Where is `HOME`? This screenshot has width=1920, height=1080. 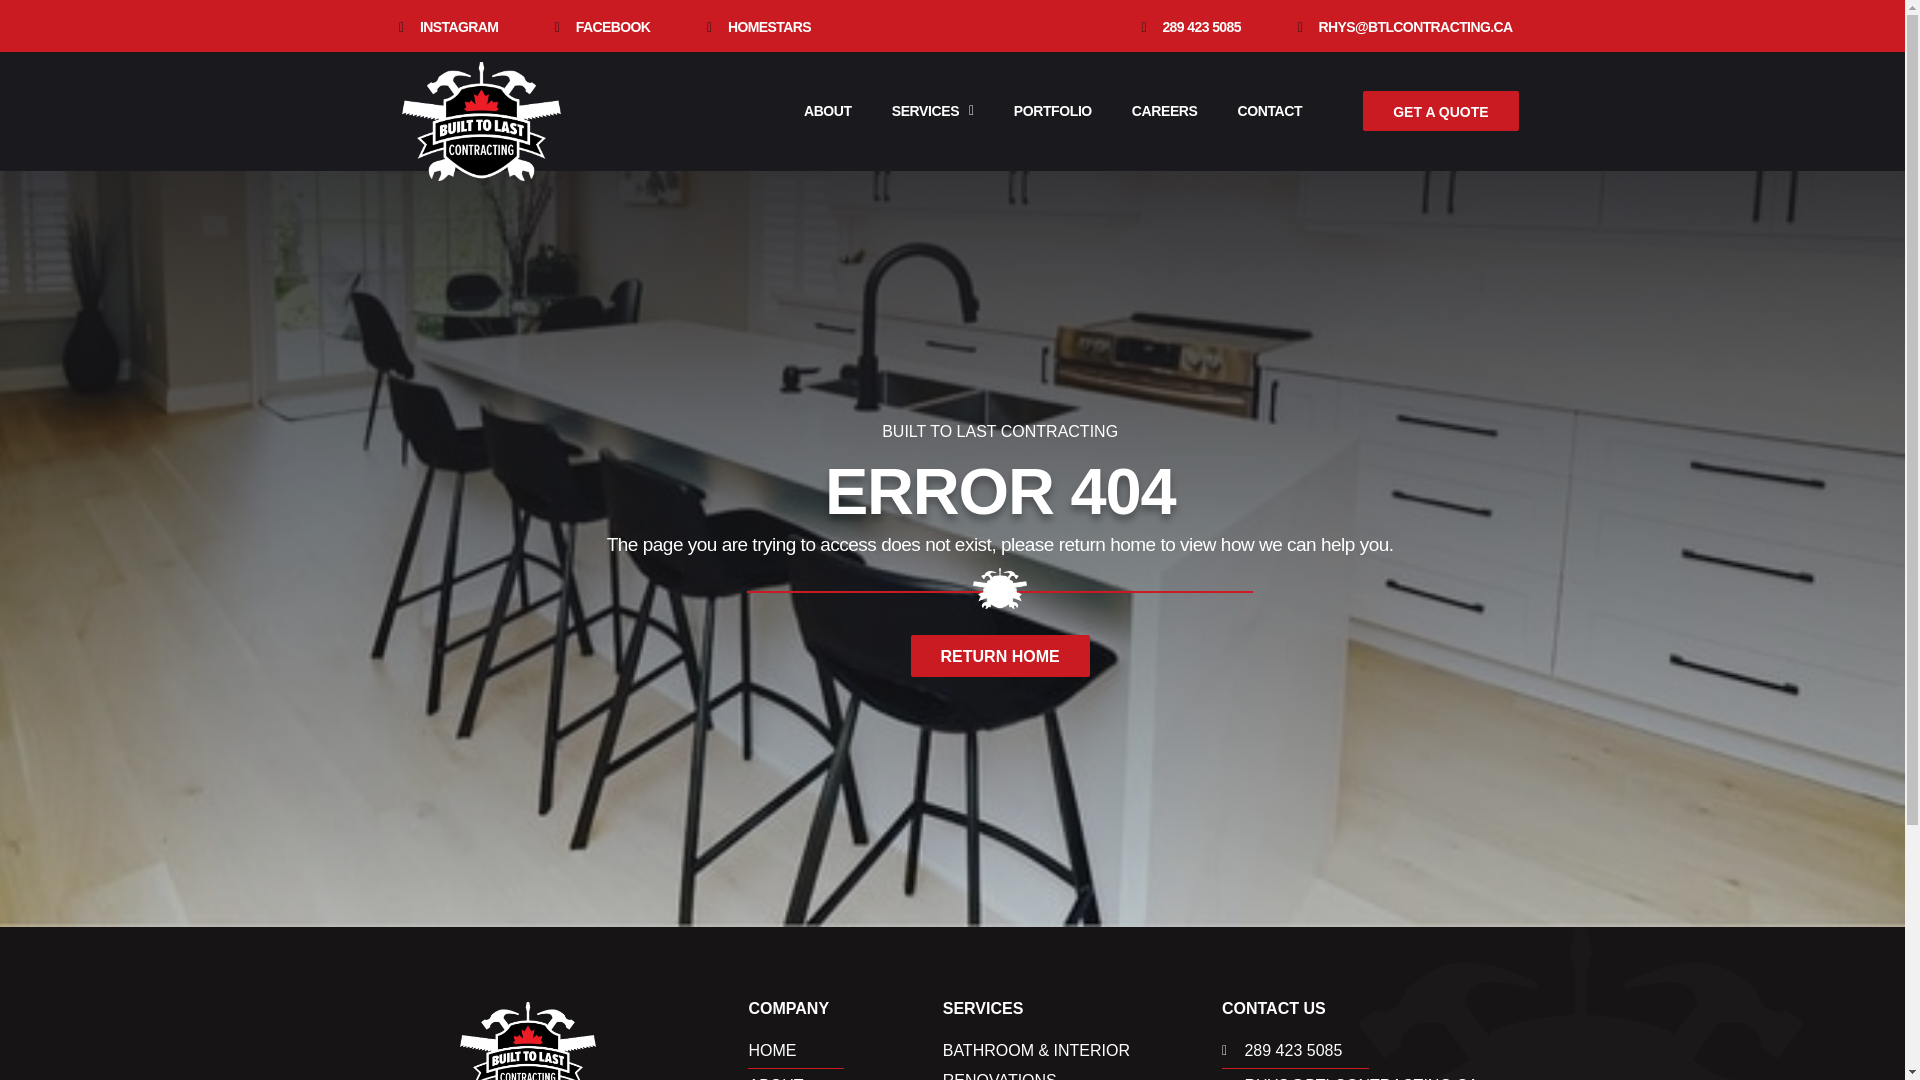
HOME is located at coordinates (845, 1050).